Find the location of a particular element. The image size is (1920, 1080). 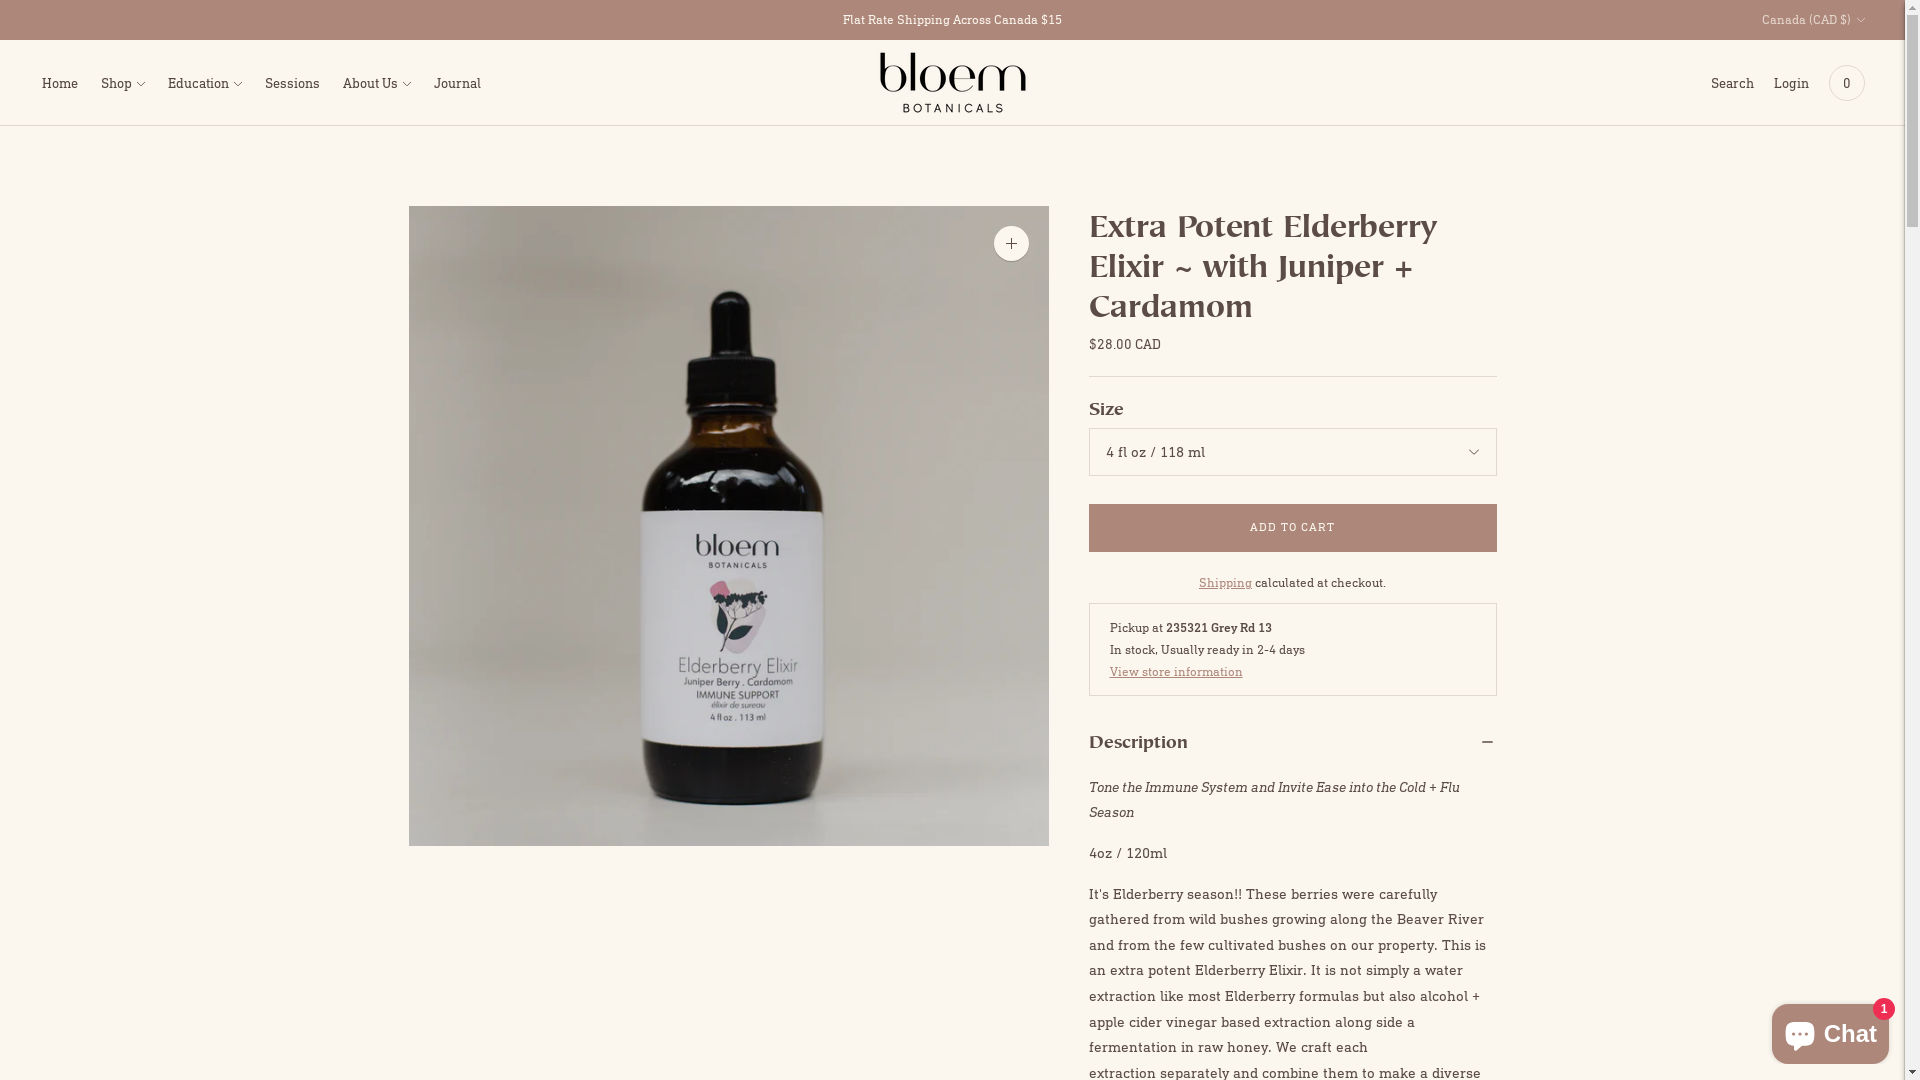

Login is located at coordinates (1792, 82).